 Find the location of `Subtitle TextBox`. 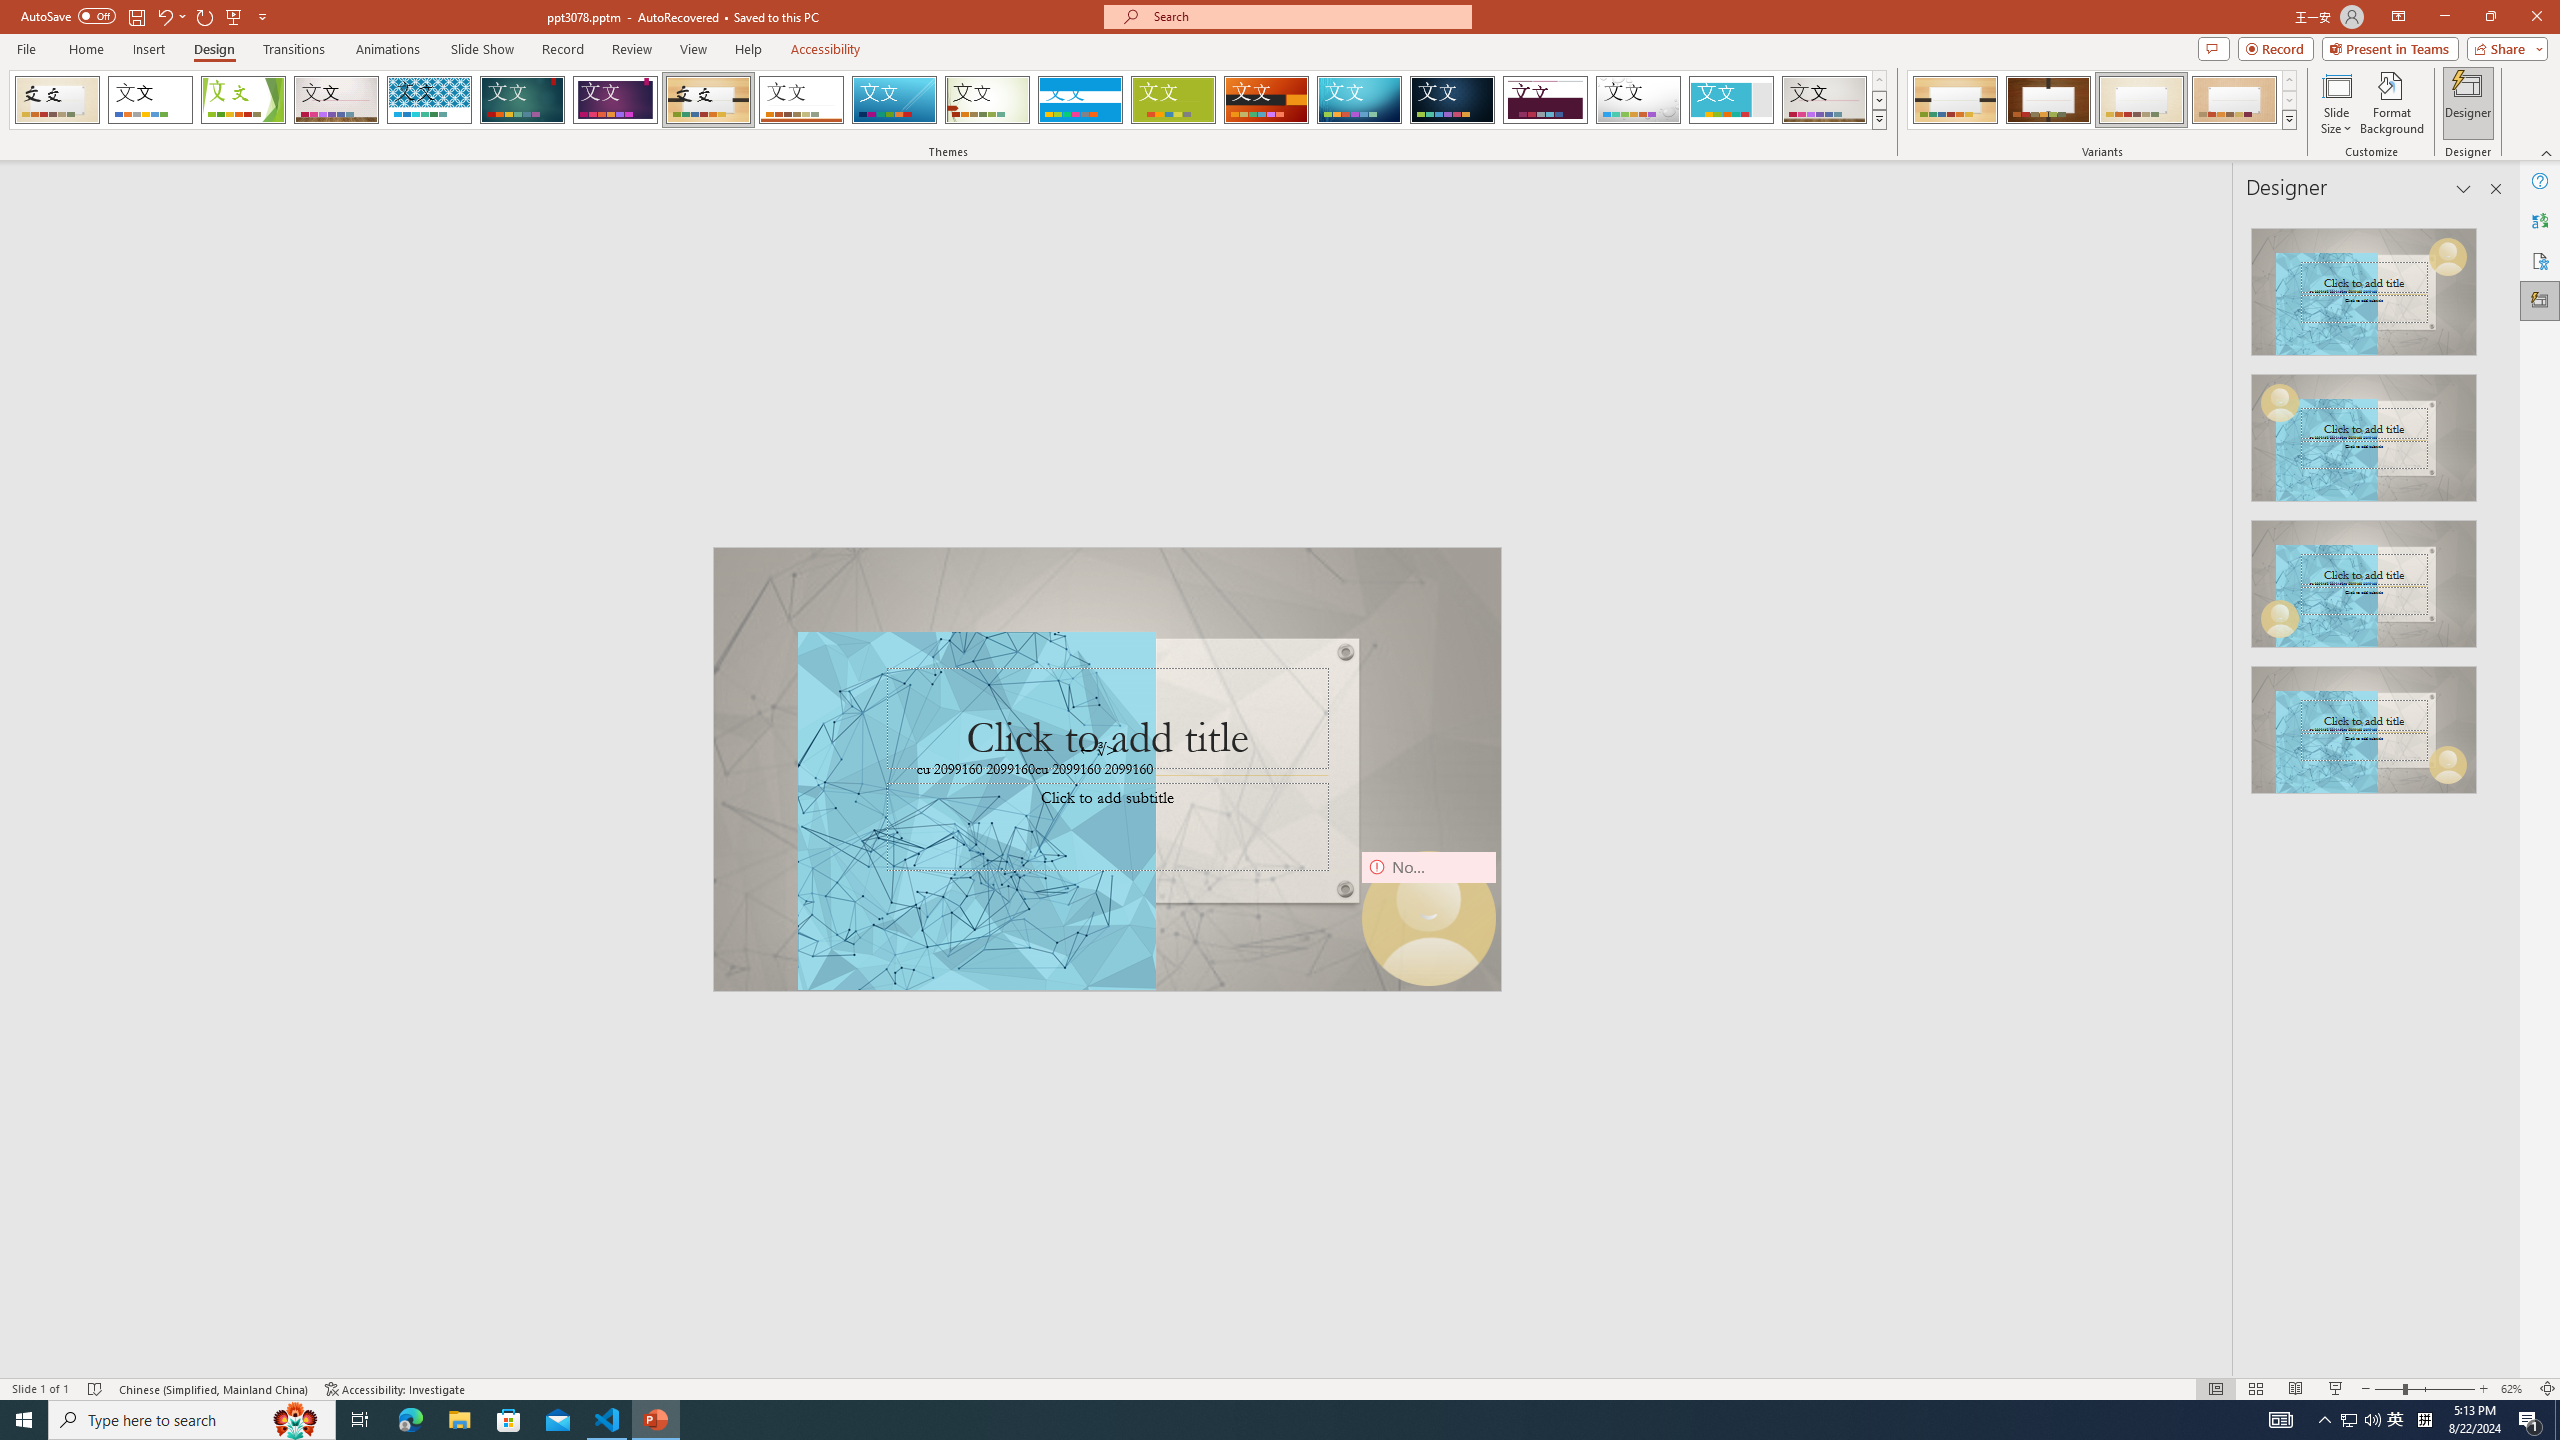

Subtitle TextBox is located at coordinates (1106, 827).